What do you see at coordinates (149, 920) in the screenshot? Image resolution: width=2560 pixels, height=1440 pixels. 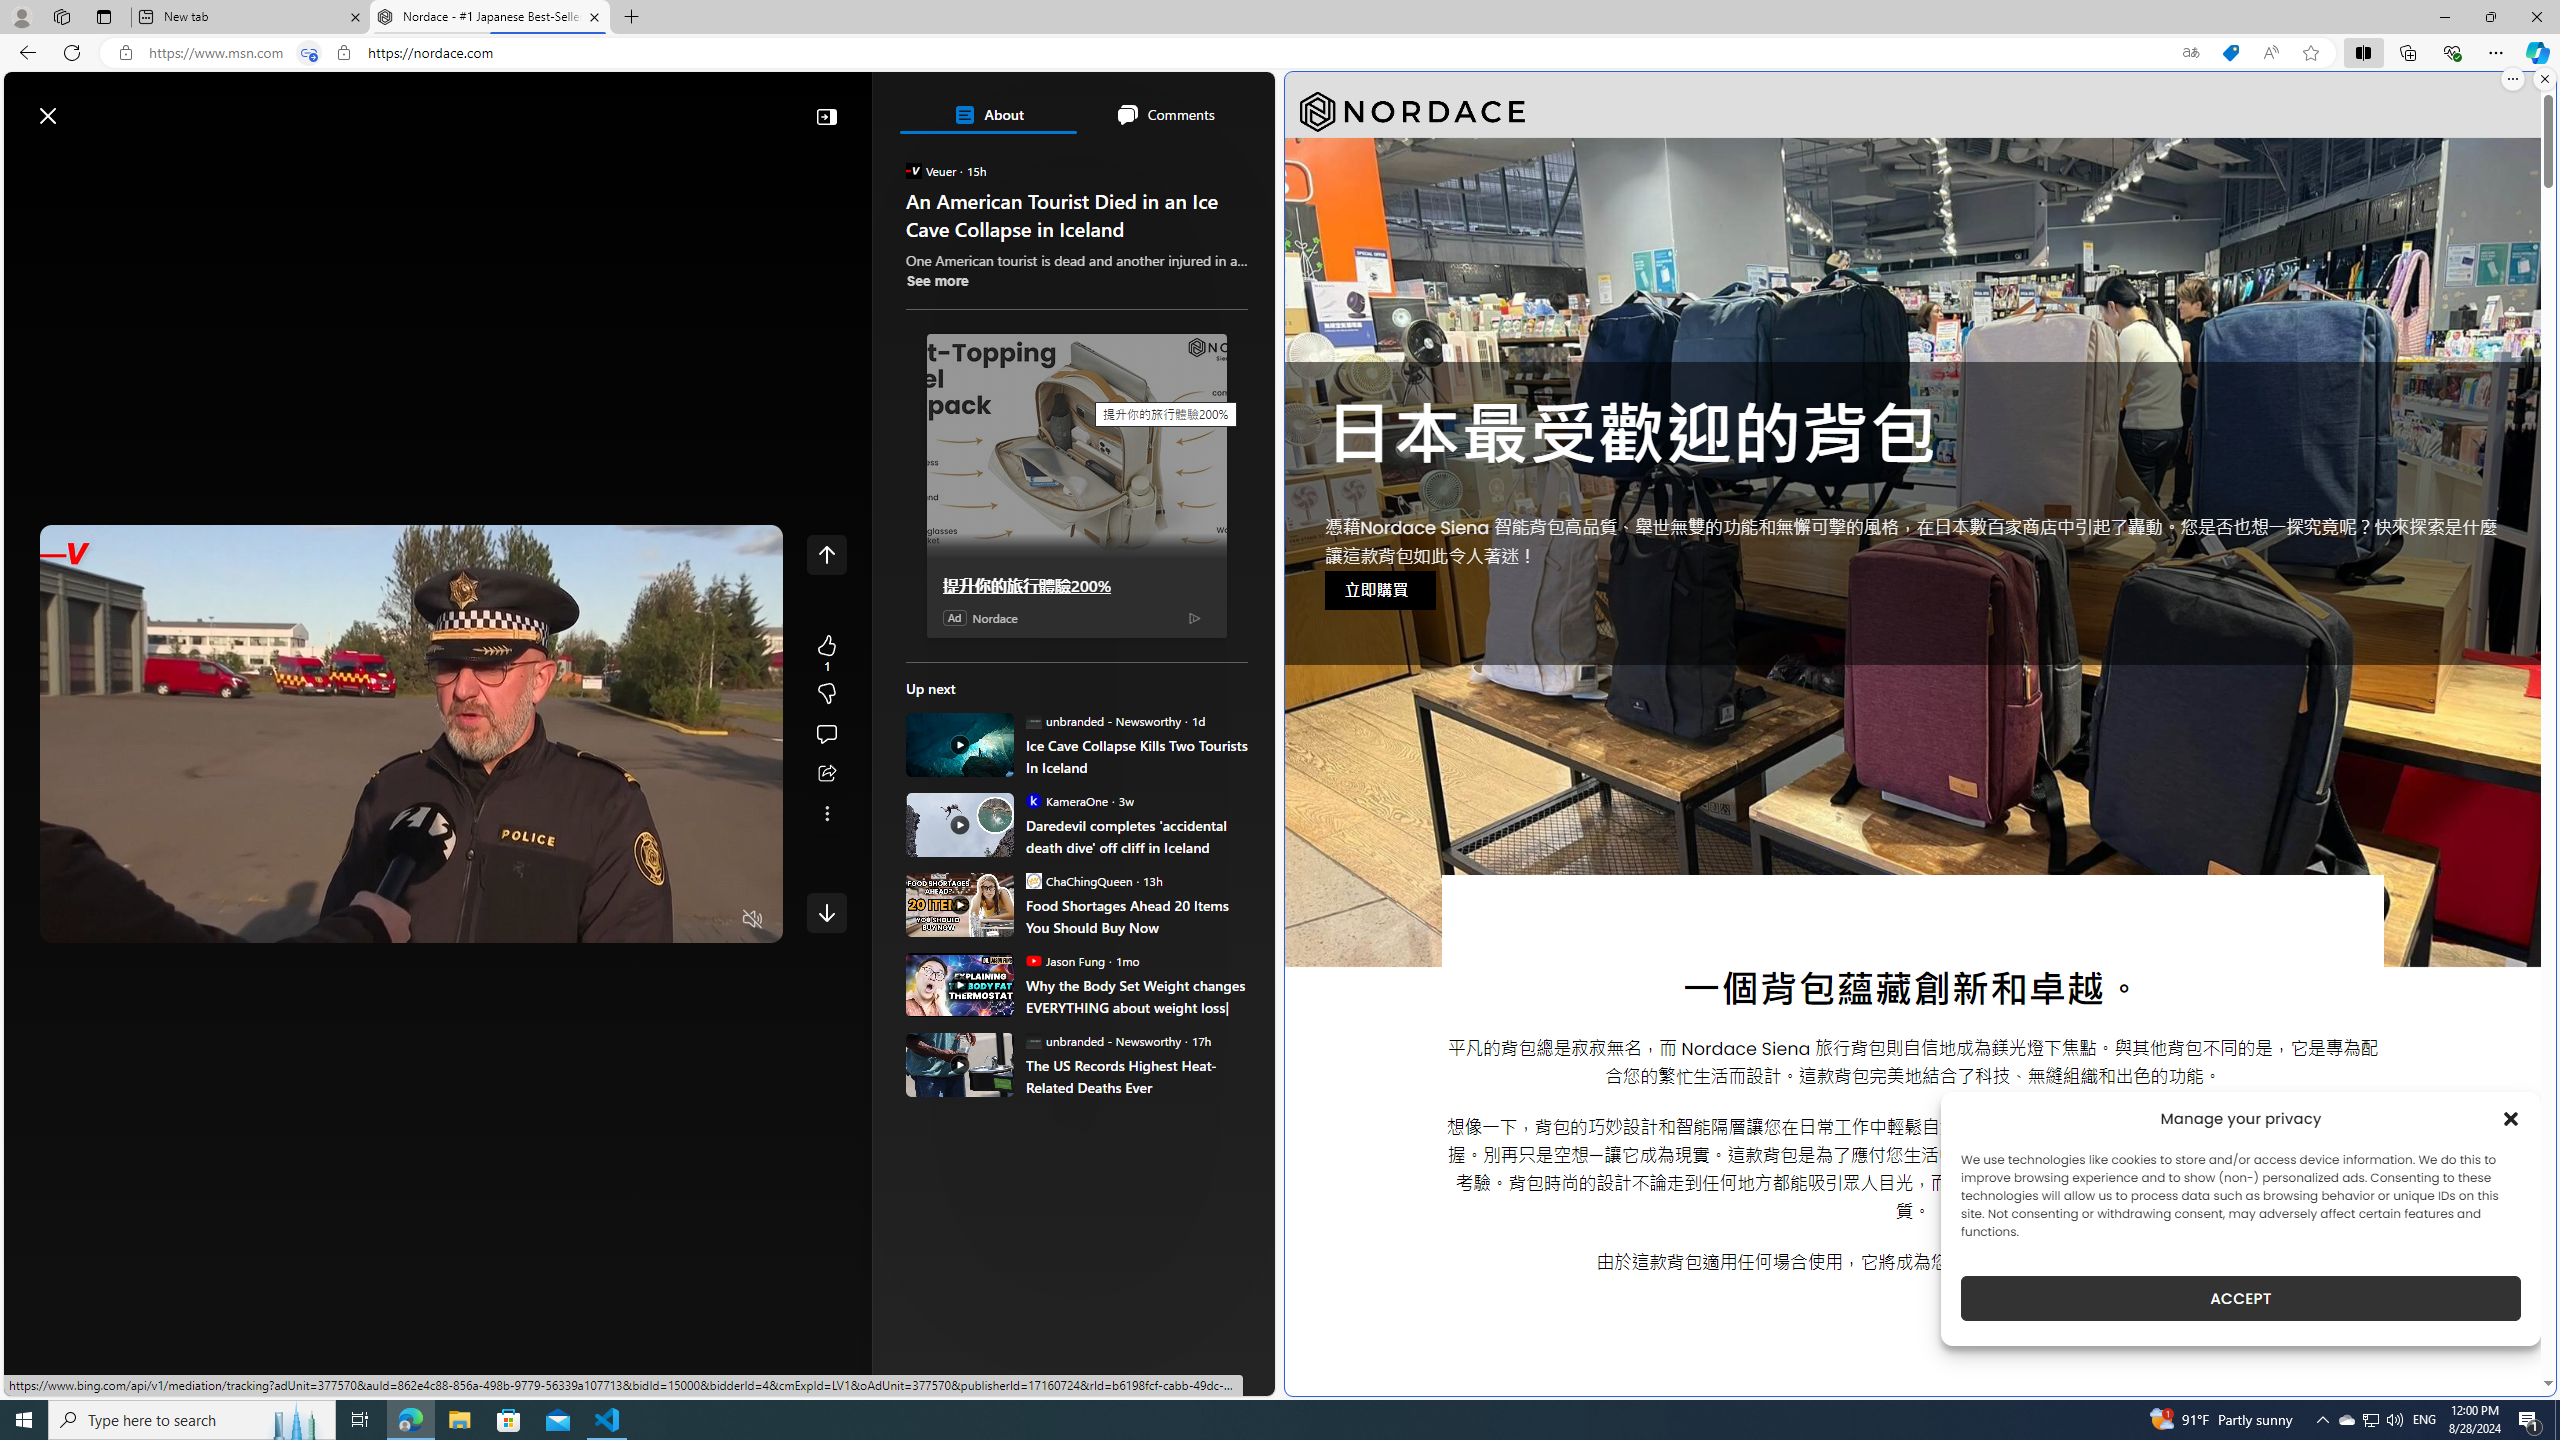 I see `Seek Forward` at bounding box center [149, 920].